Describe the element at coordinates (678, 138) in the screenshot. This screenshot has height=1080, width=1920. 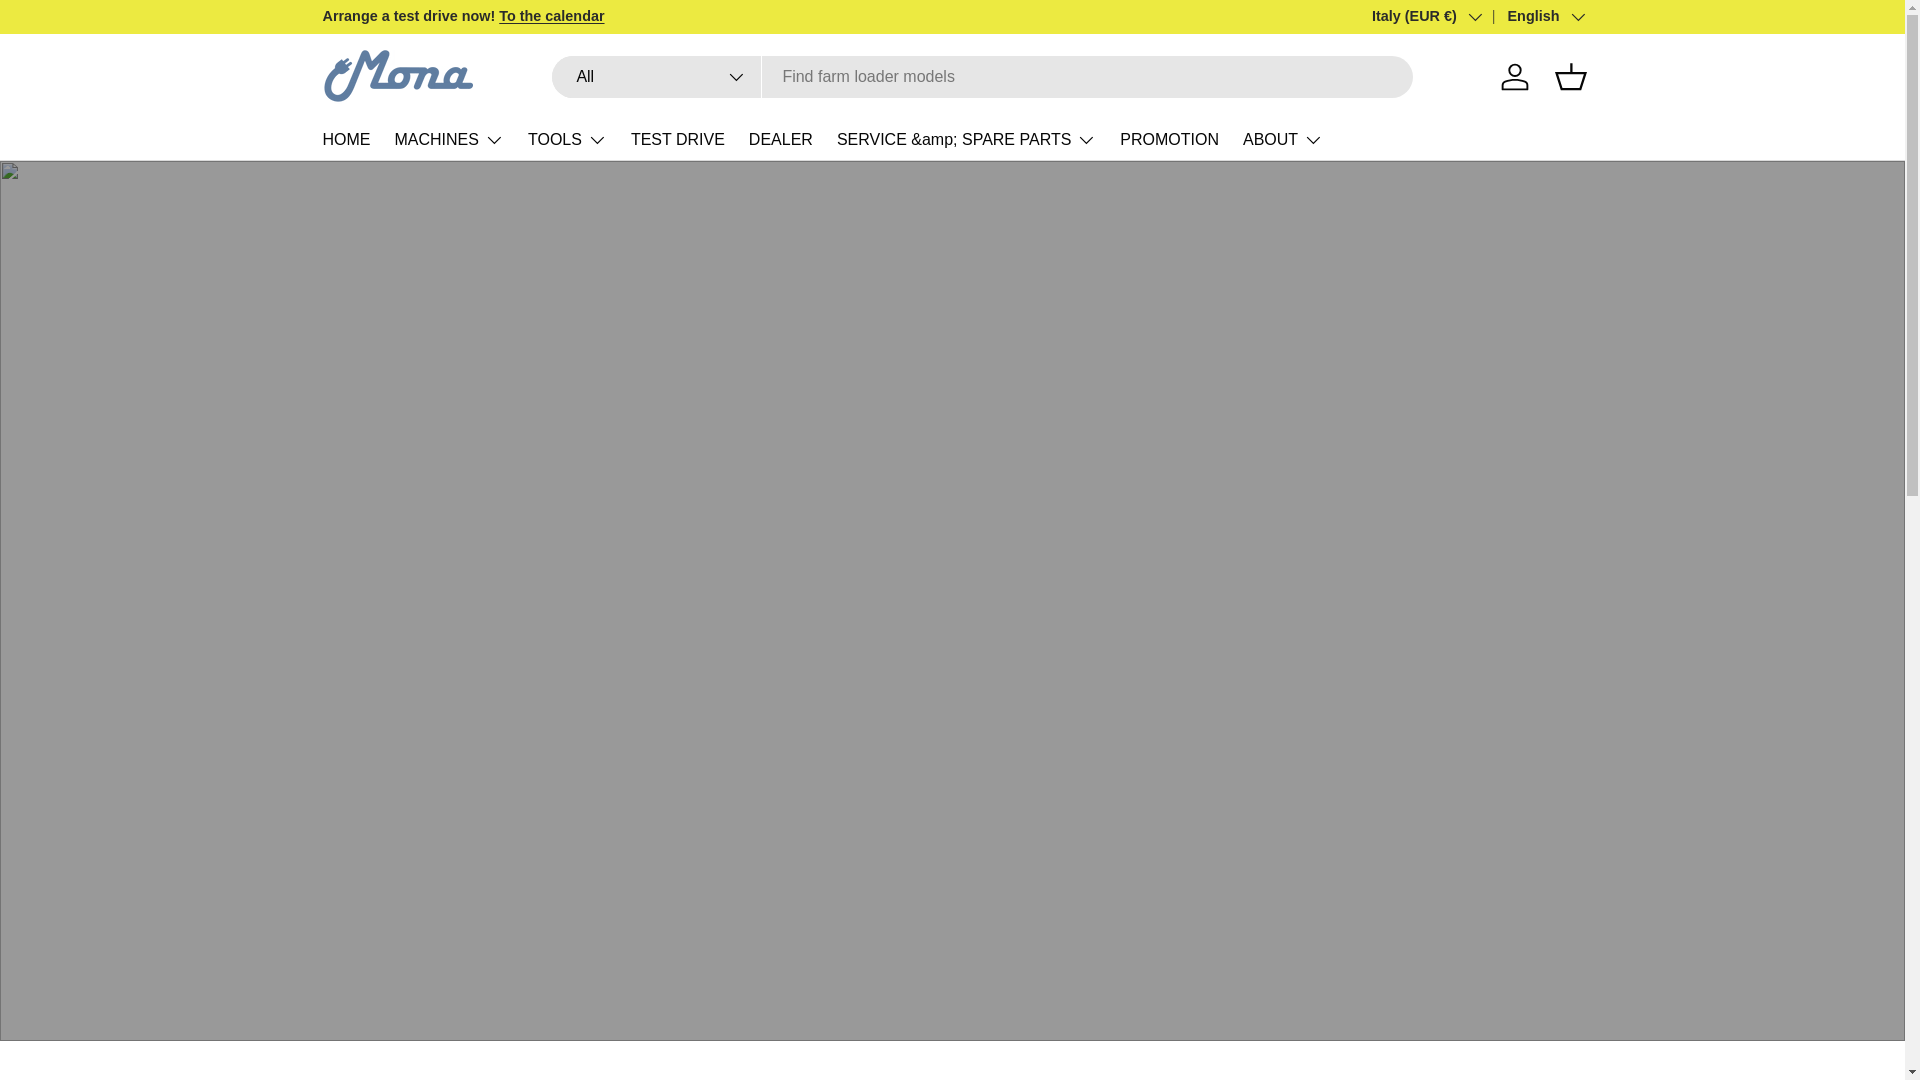
I see `TEST DRIVE` at that location.